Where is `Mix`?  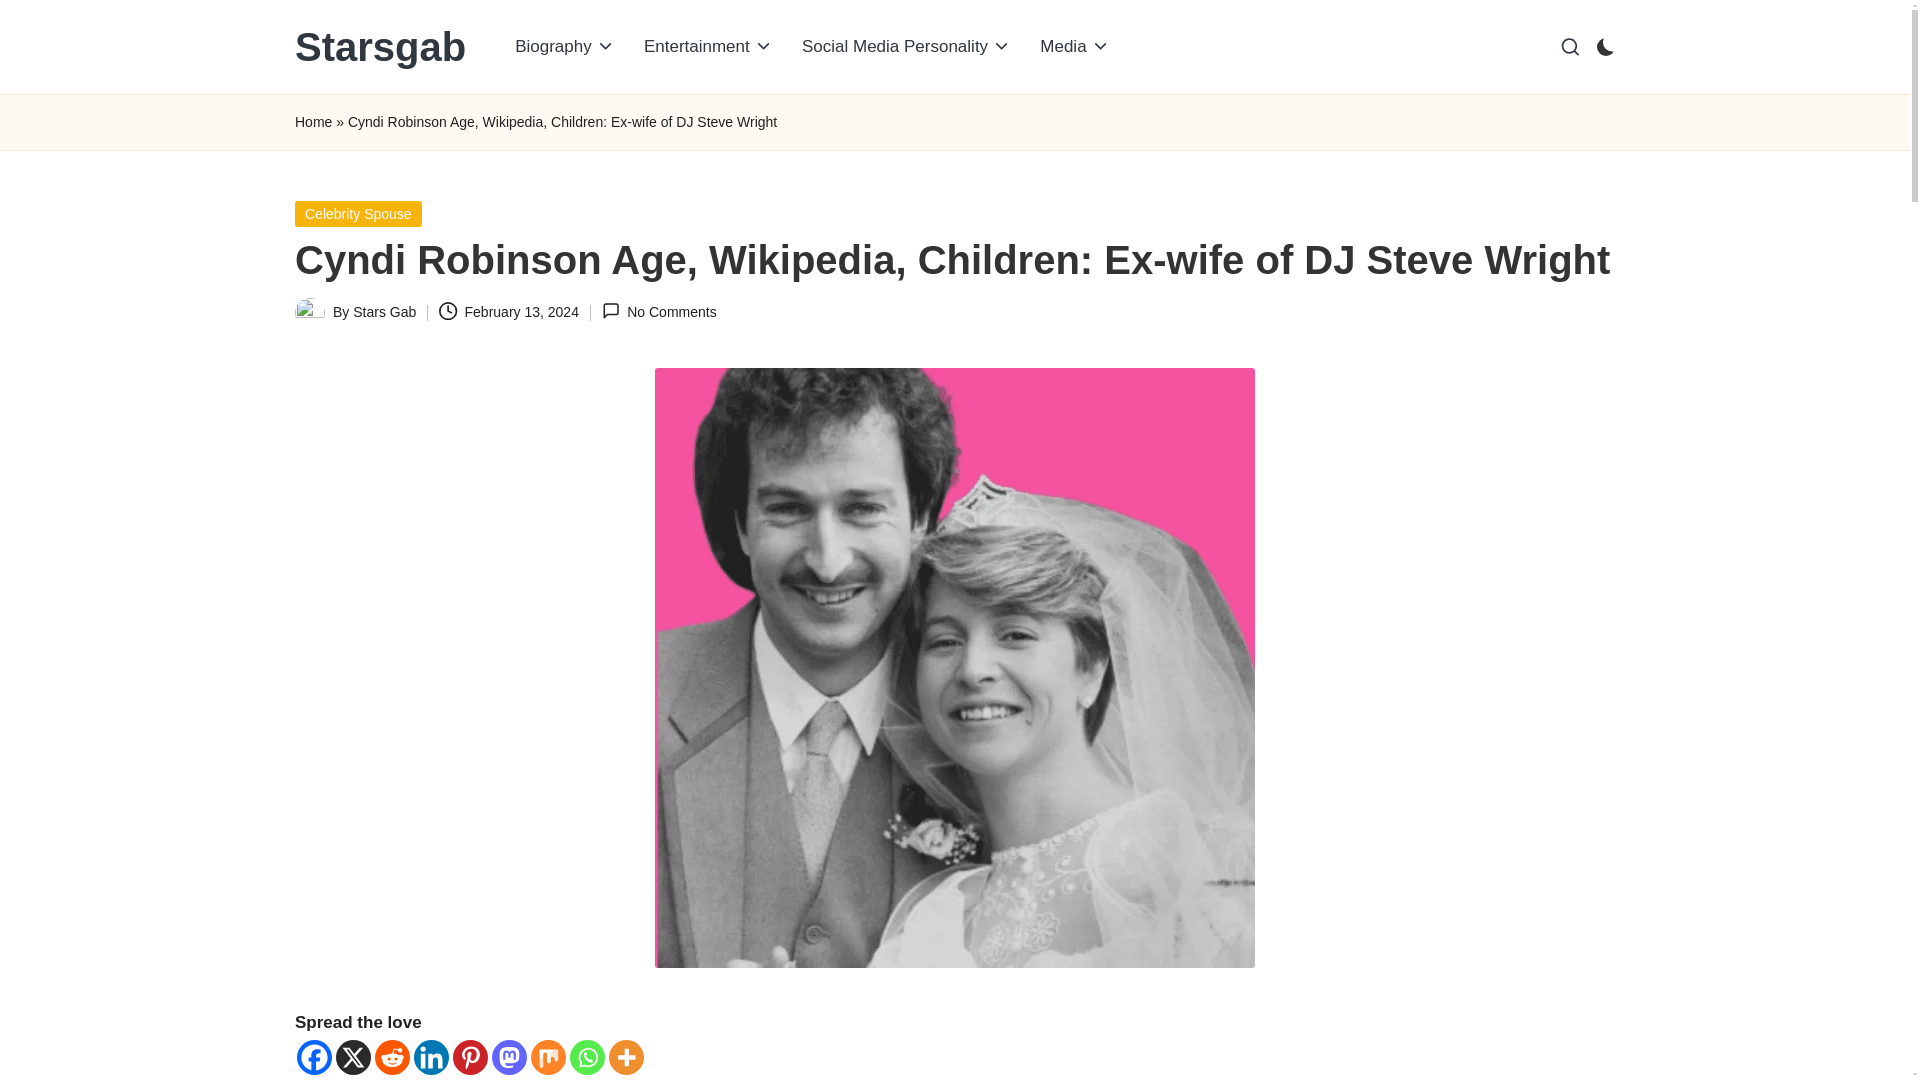
Mix is located at coordinates (548, 1057).